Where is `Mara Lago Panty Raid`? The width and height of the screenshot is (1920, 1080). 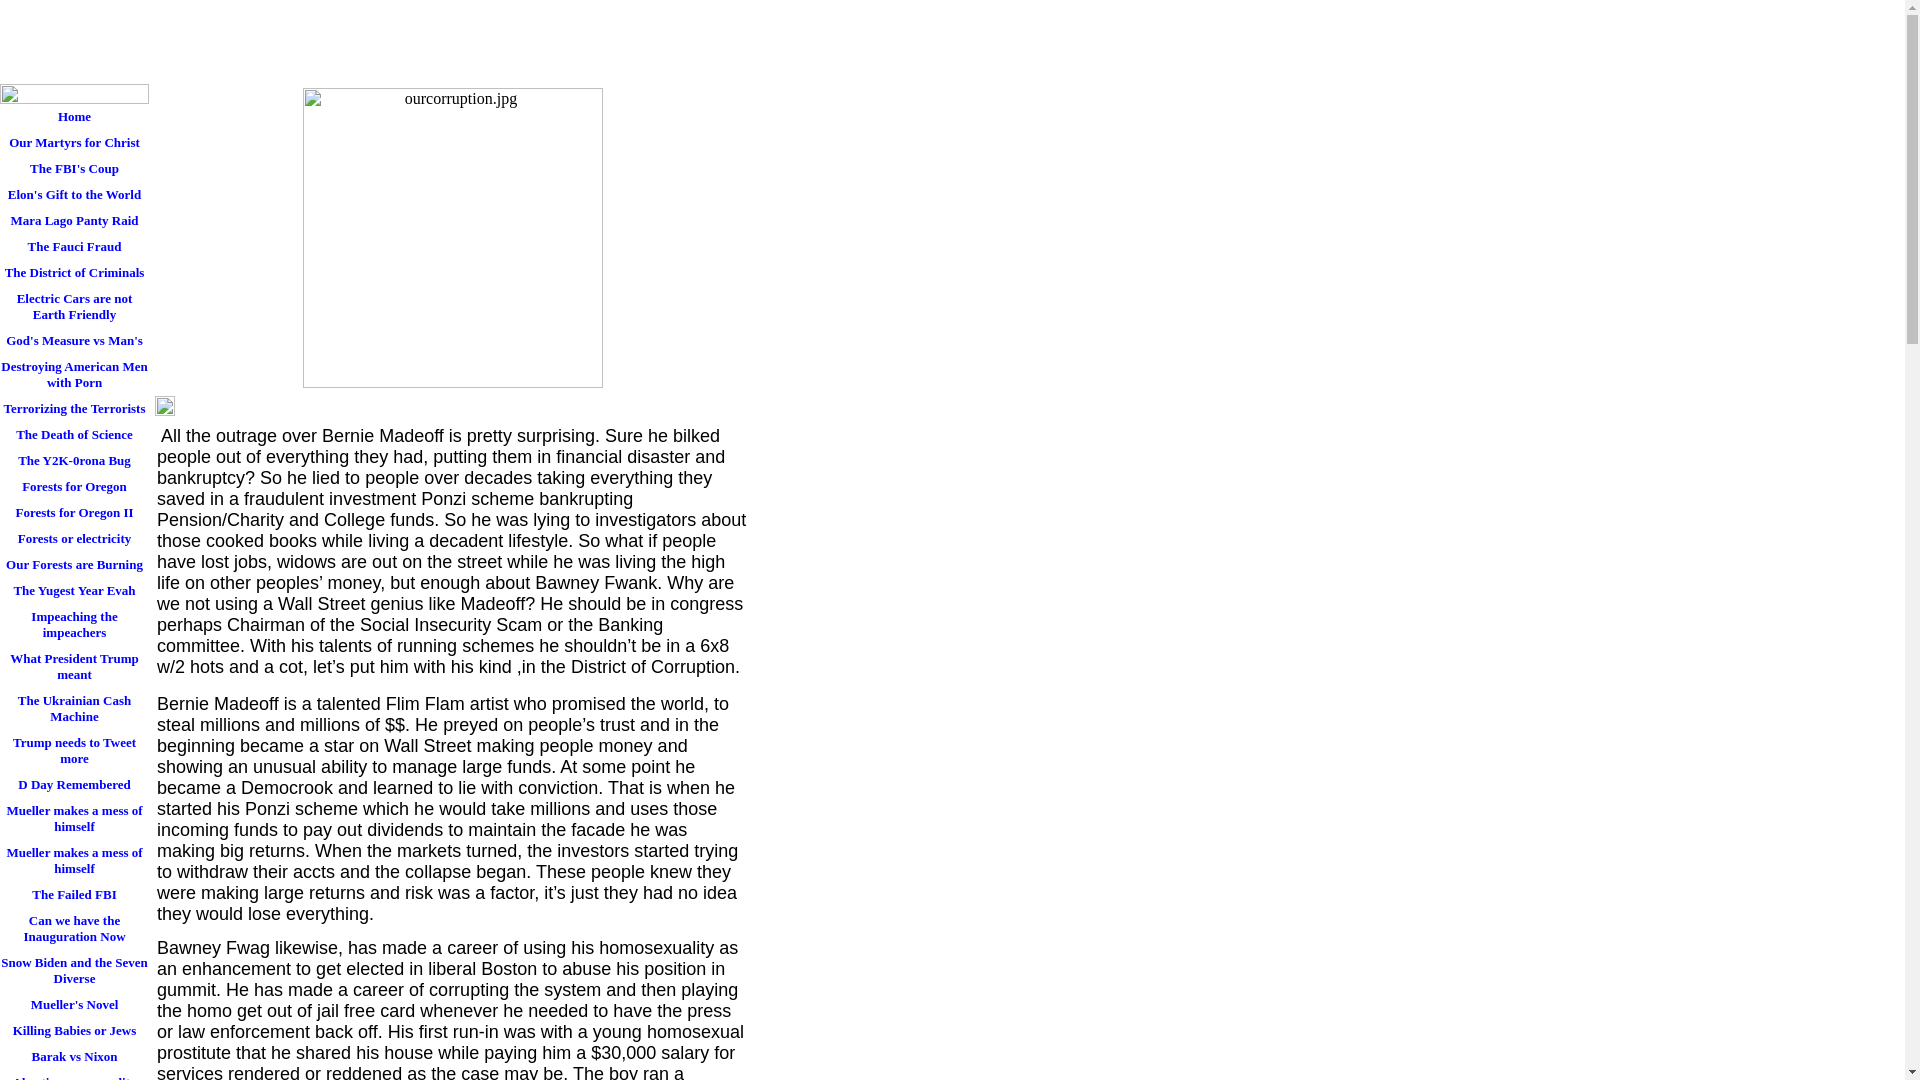
Mara Lago Panty Raid is located at coordinates (74, 221).